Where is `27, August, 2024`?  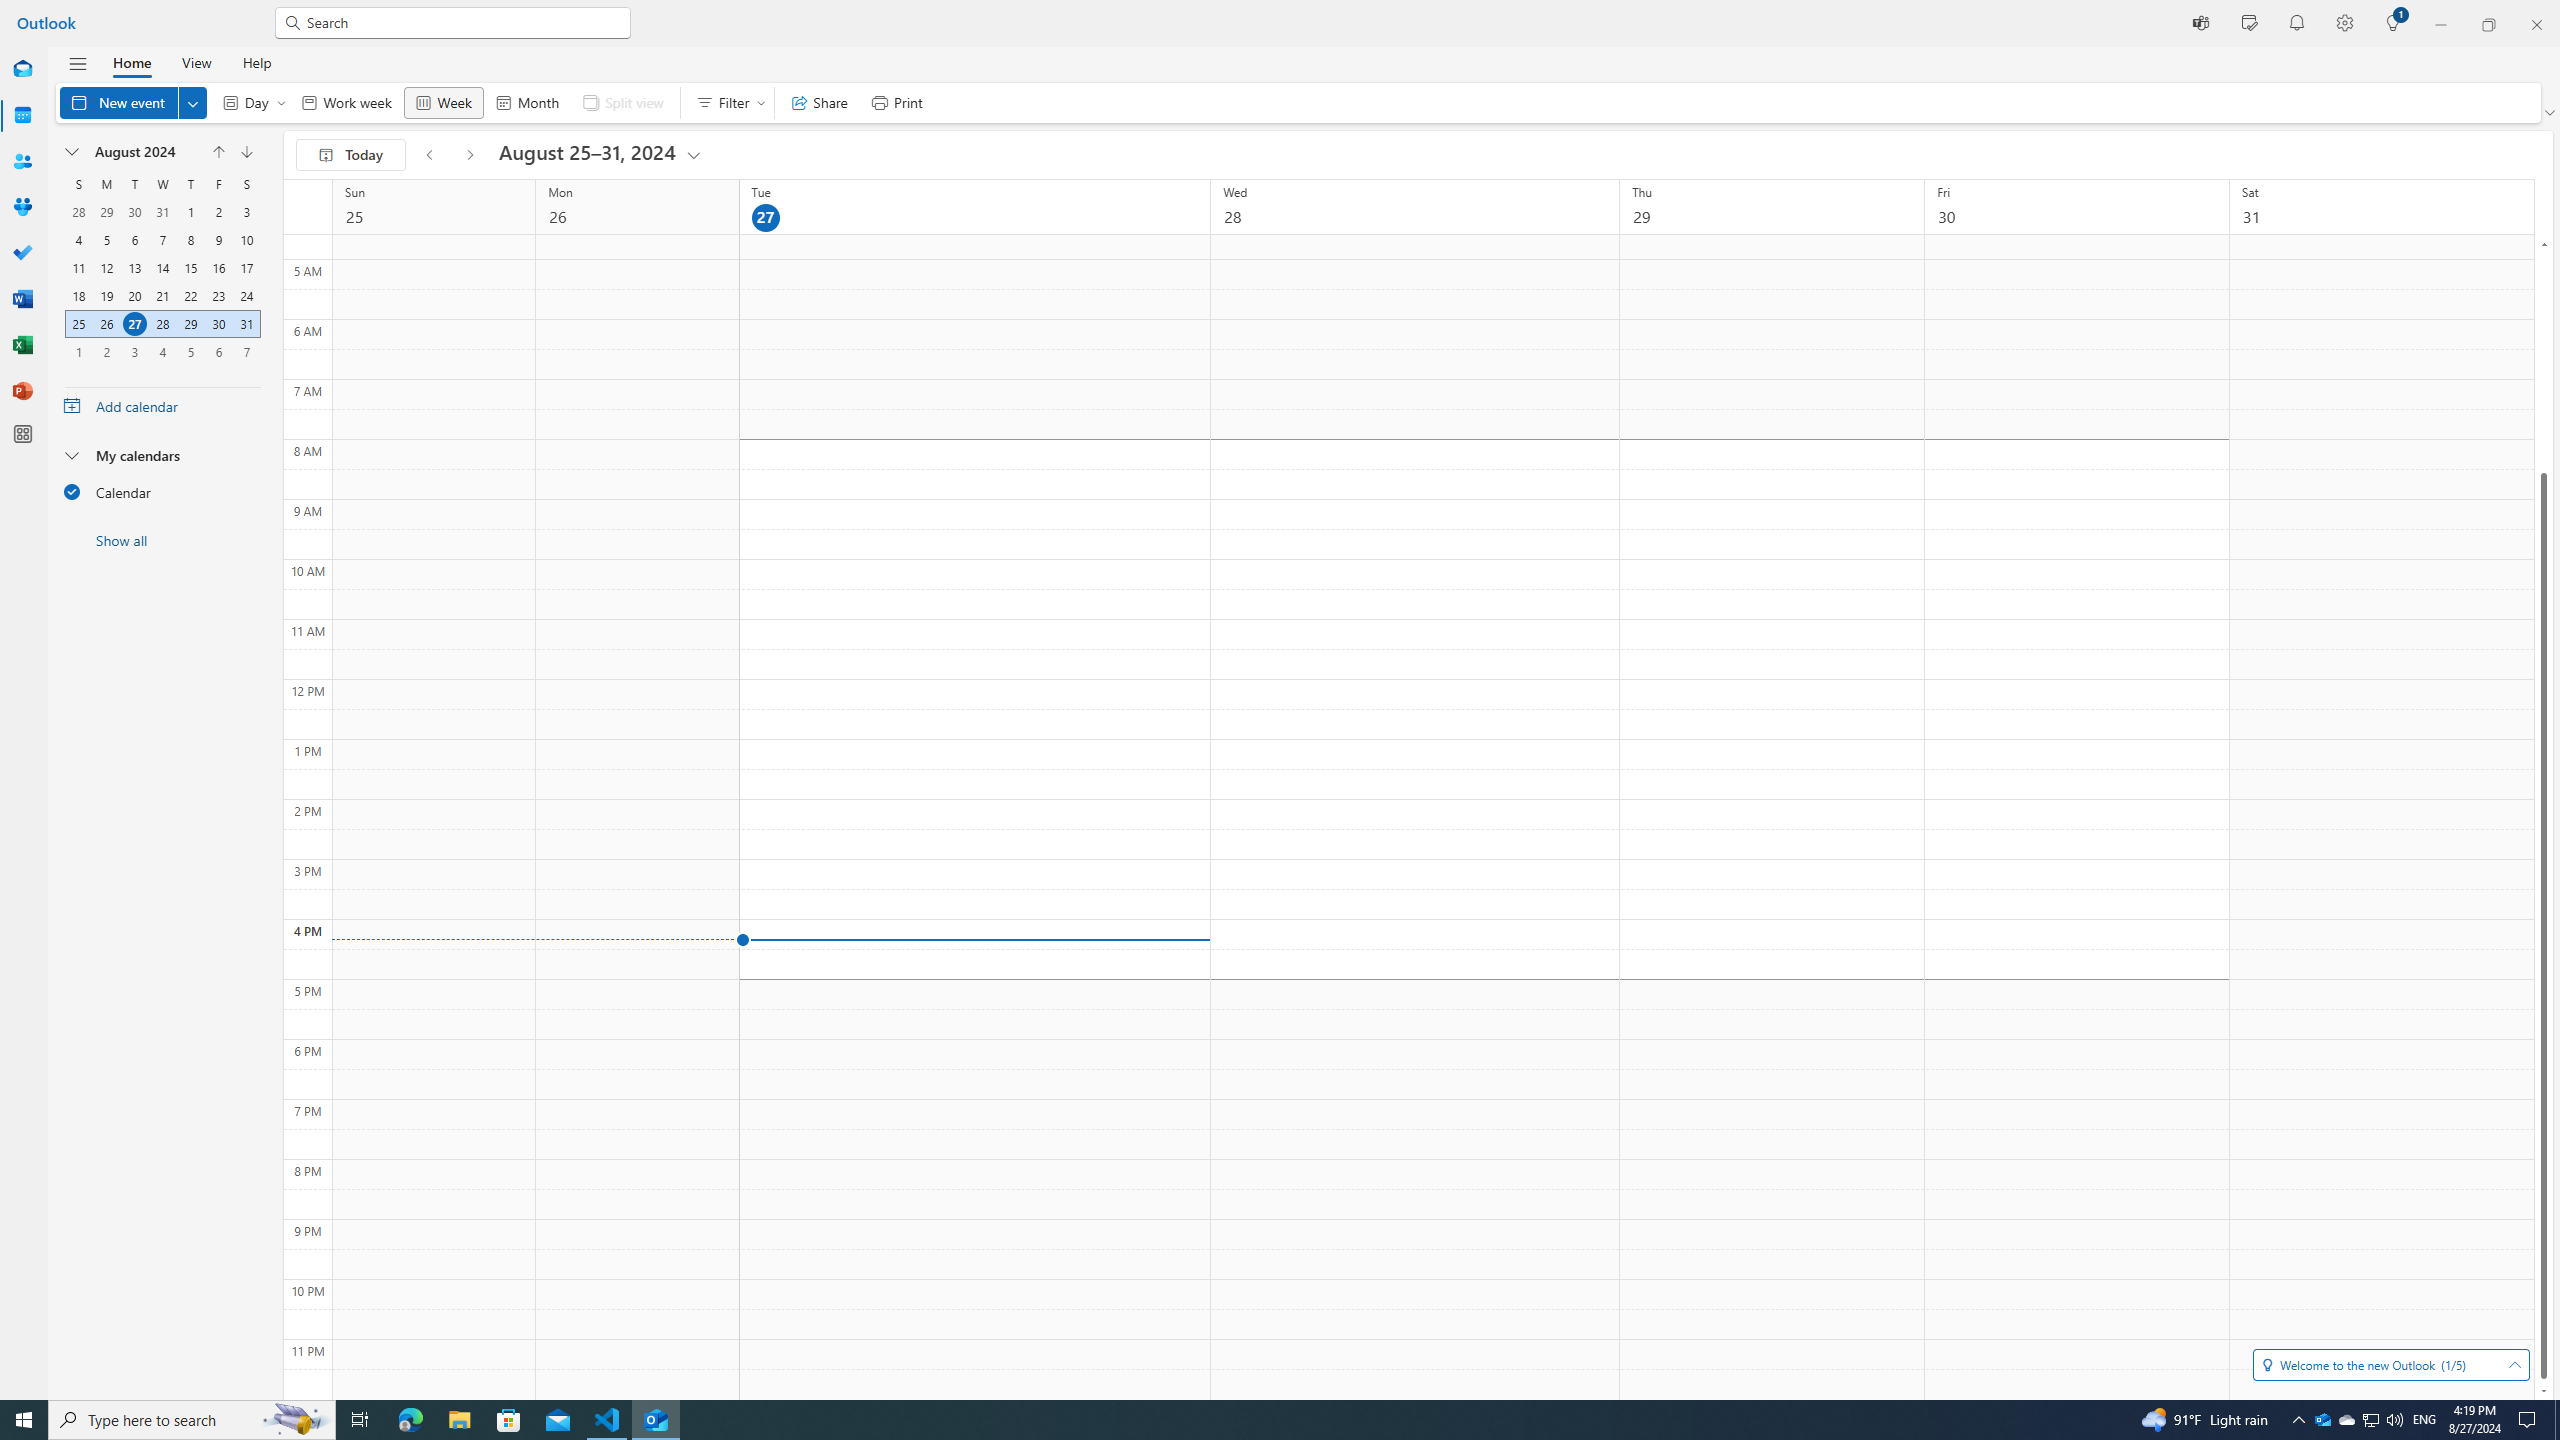 27, August, 2024 is located at coordinates (134, 324).